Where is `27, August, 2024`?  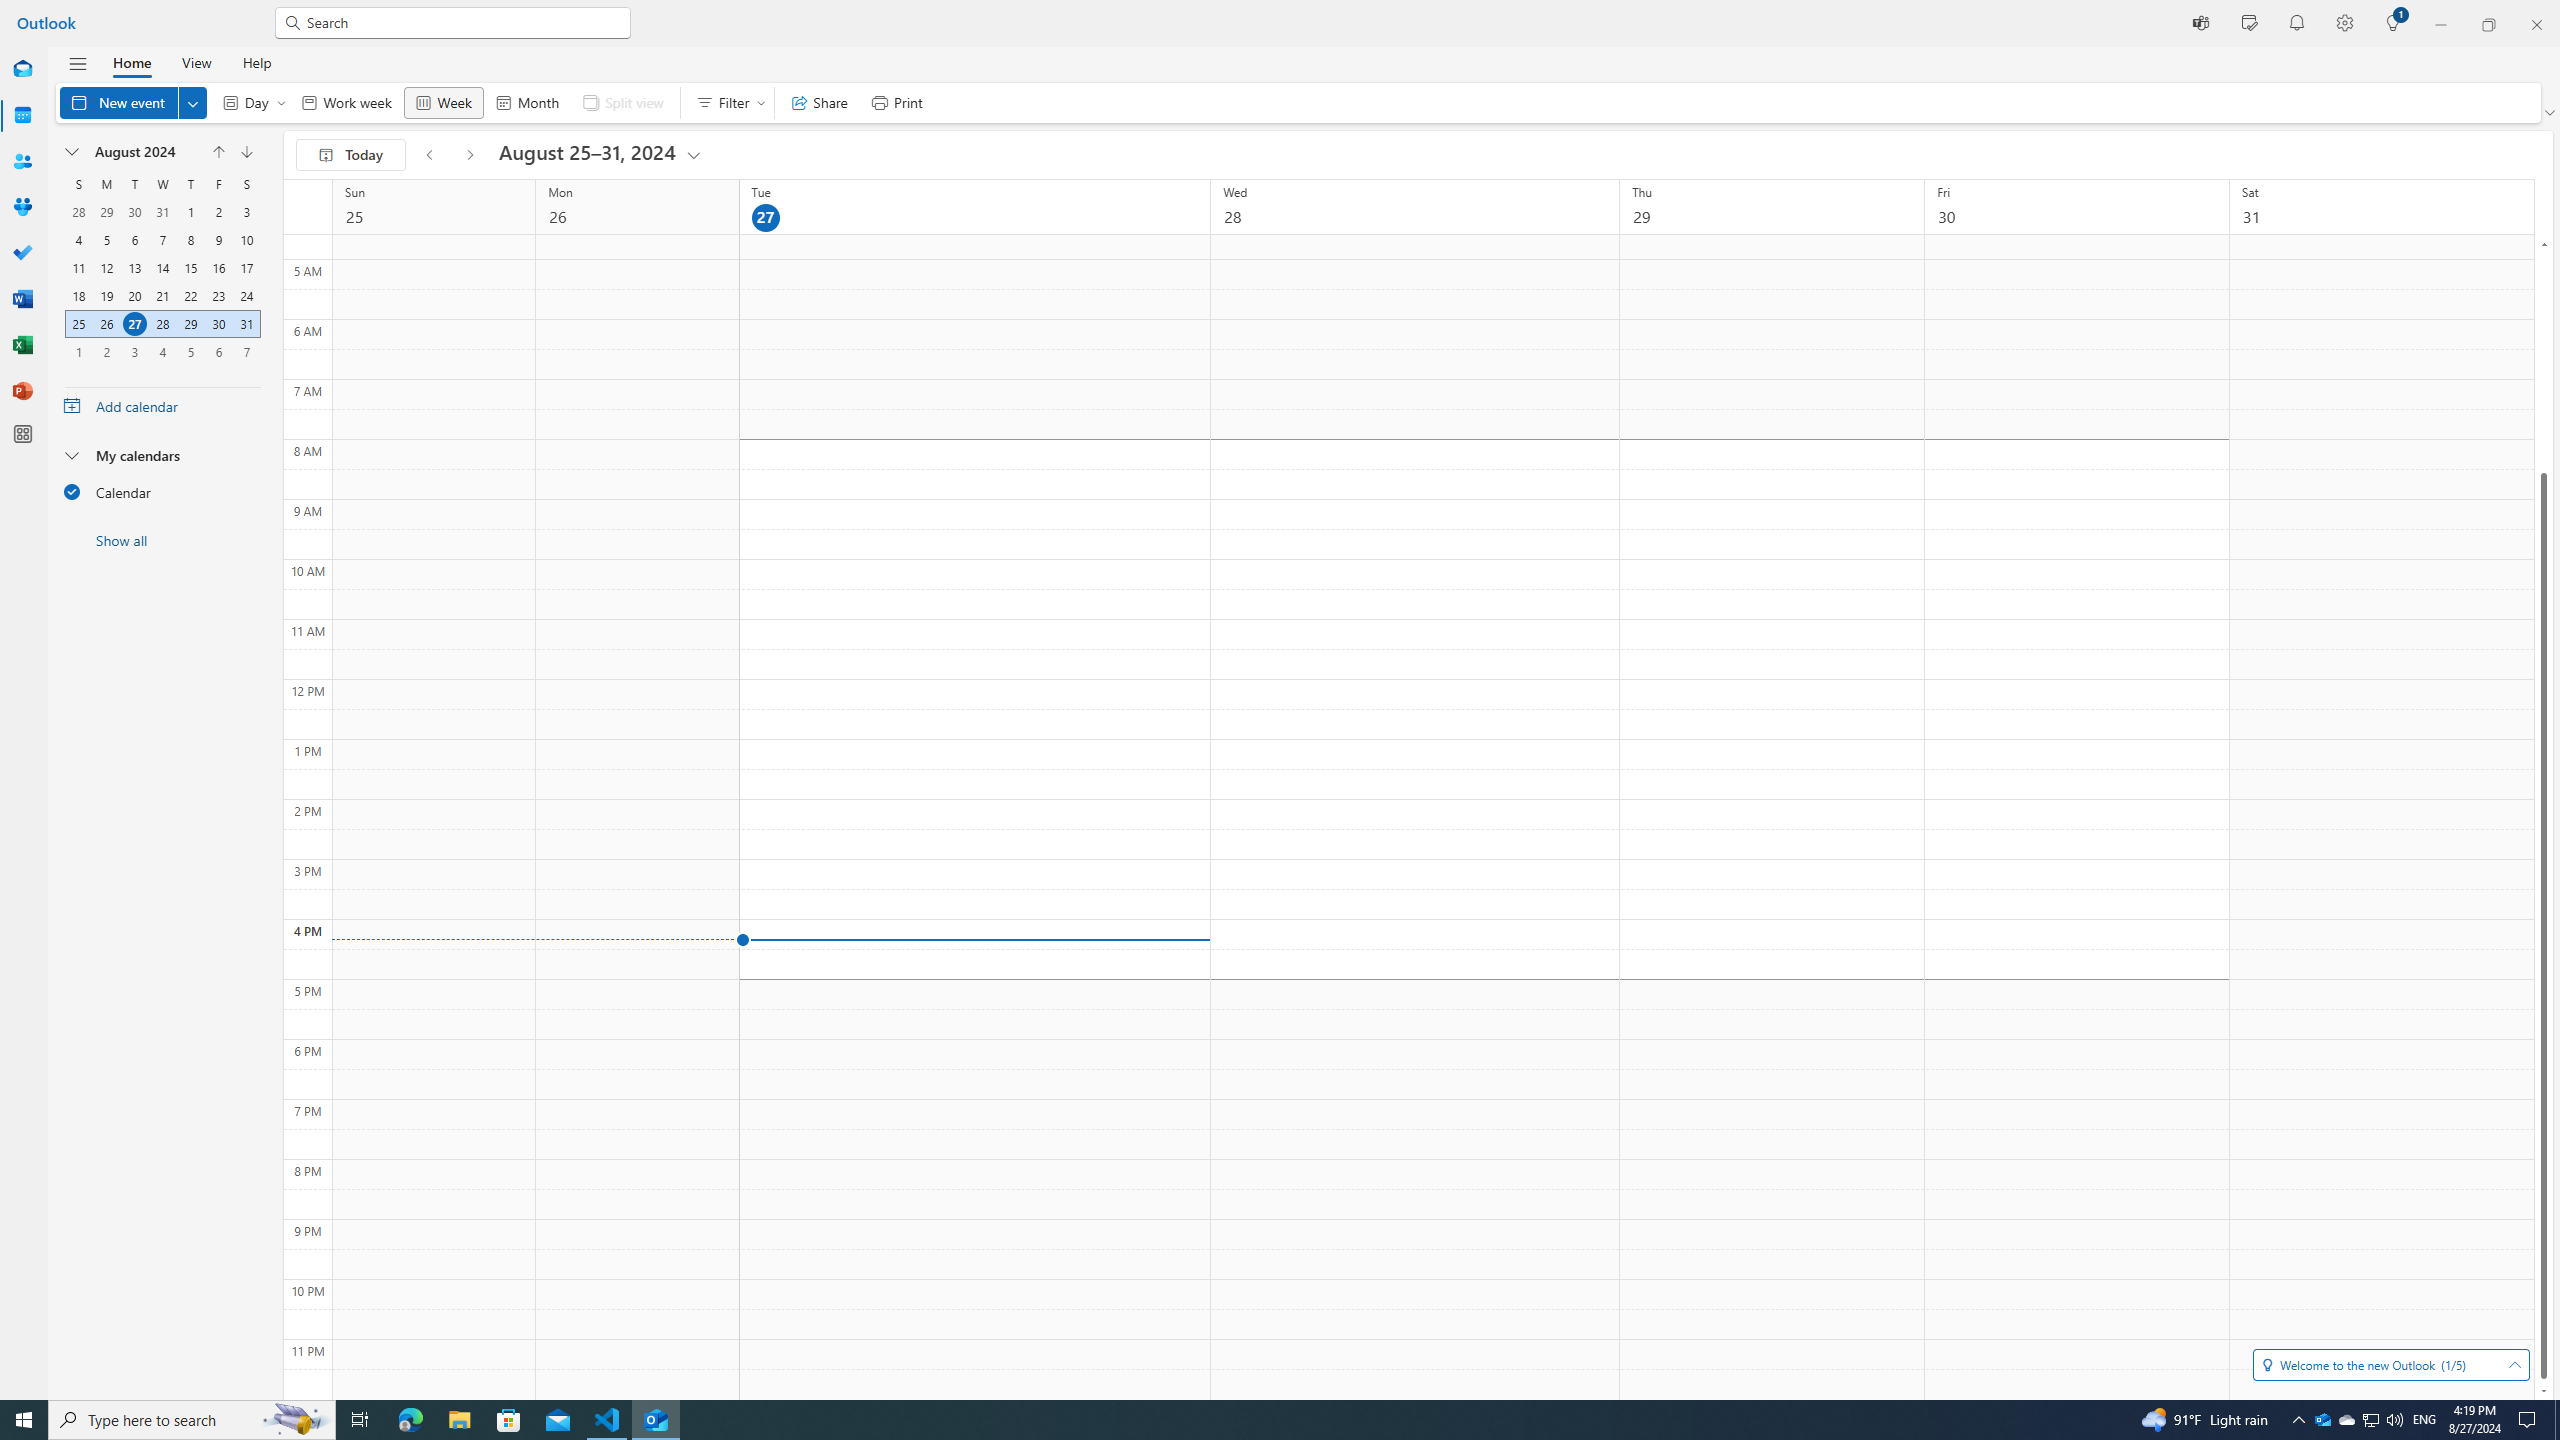 27, August, 2024 is located at coordinates (134, 324).